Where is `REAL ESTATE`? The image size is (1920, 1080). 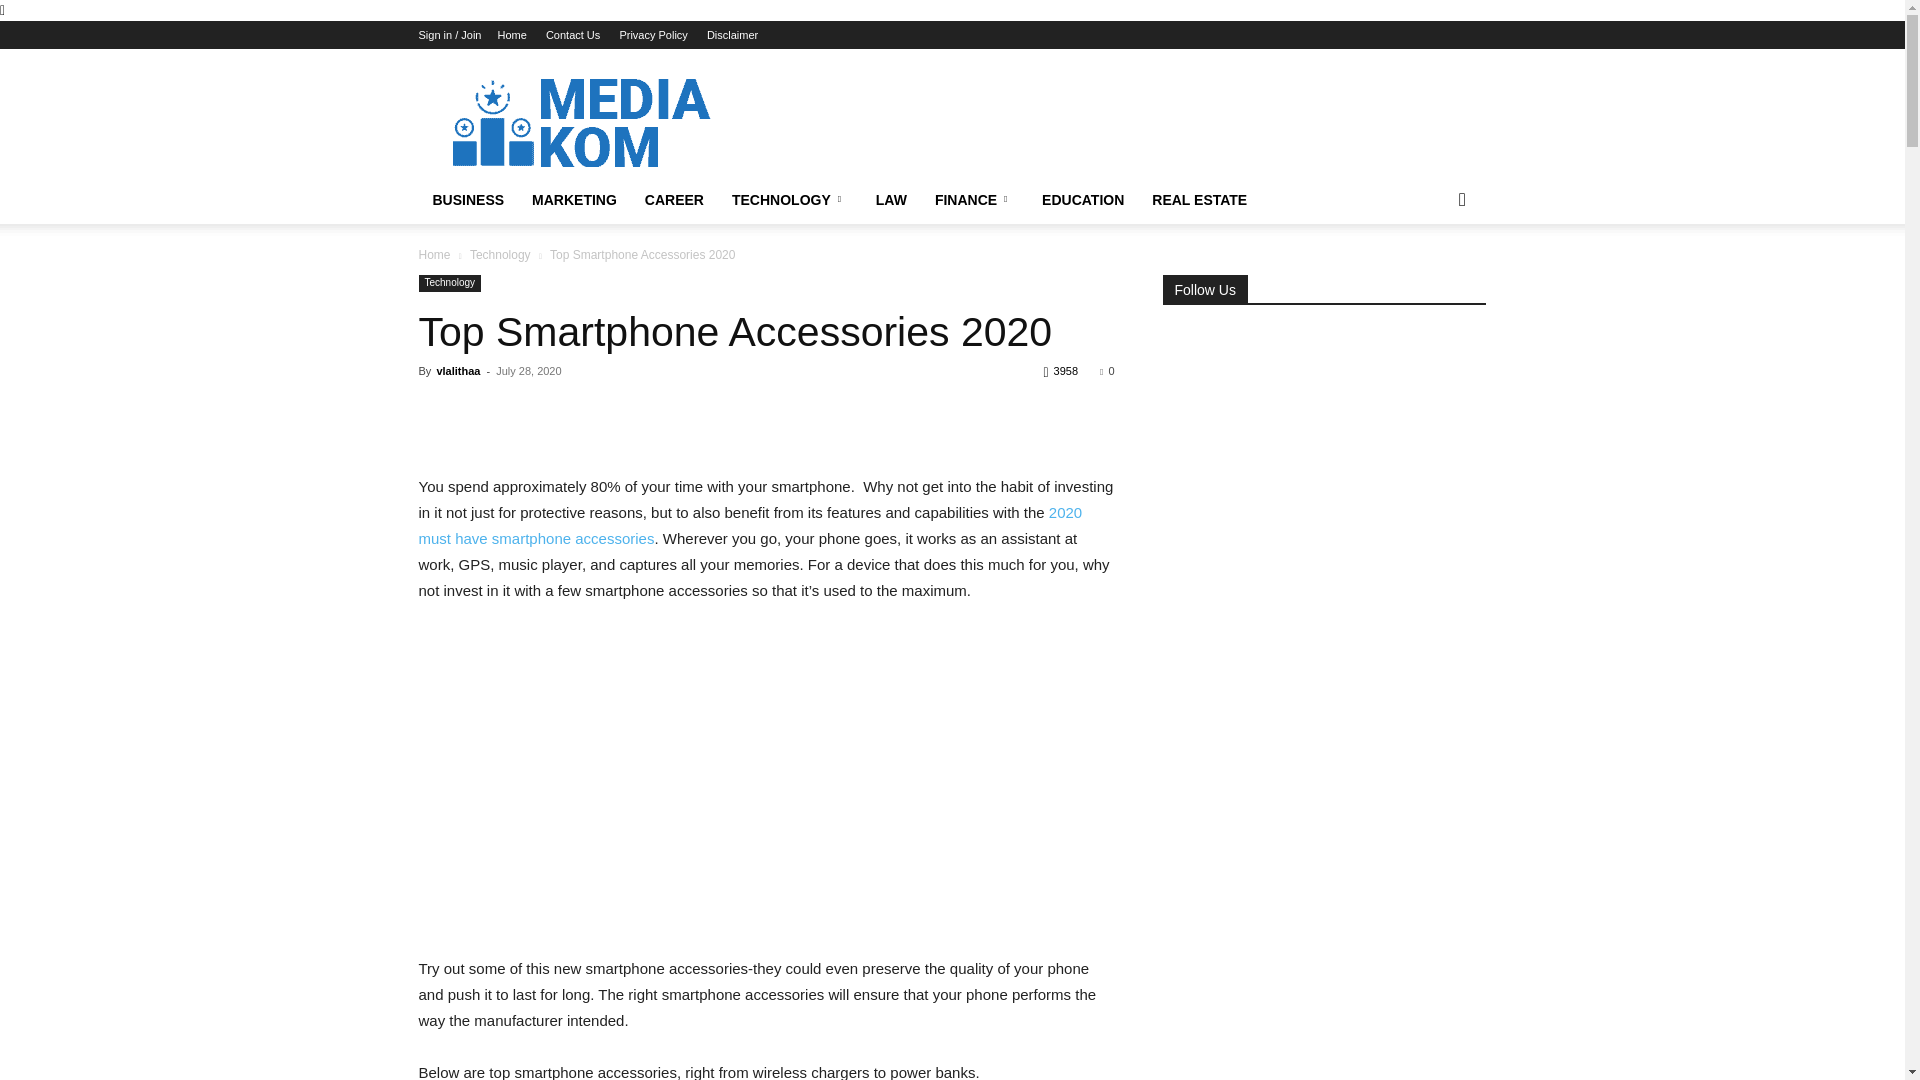 REAL ESTATE is located at coordinates (1200, 200).